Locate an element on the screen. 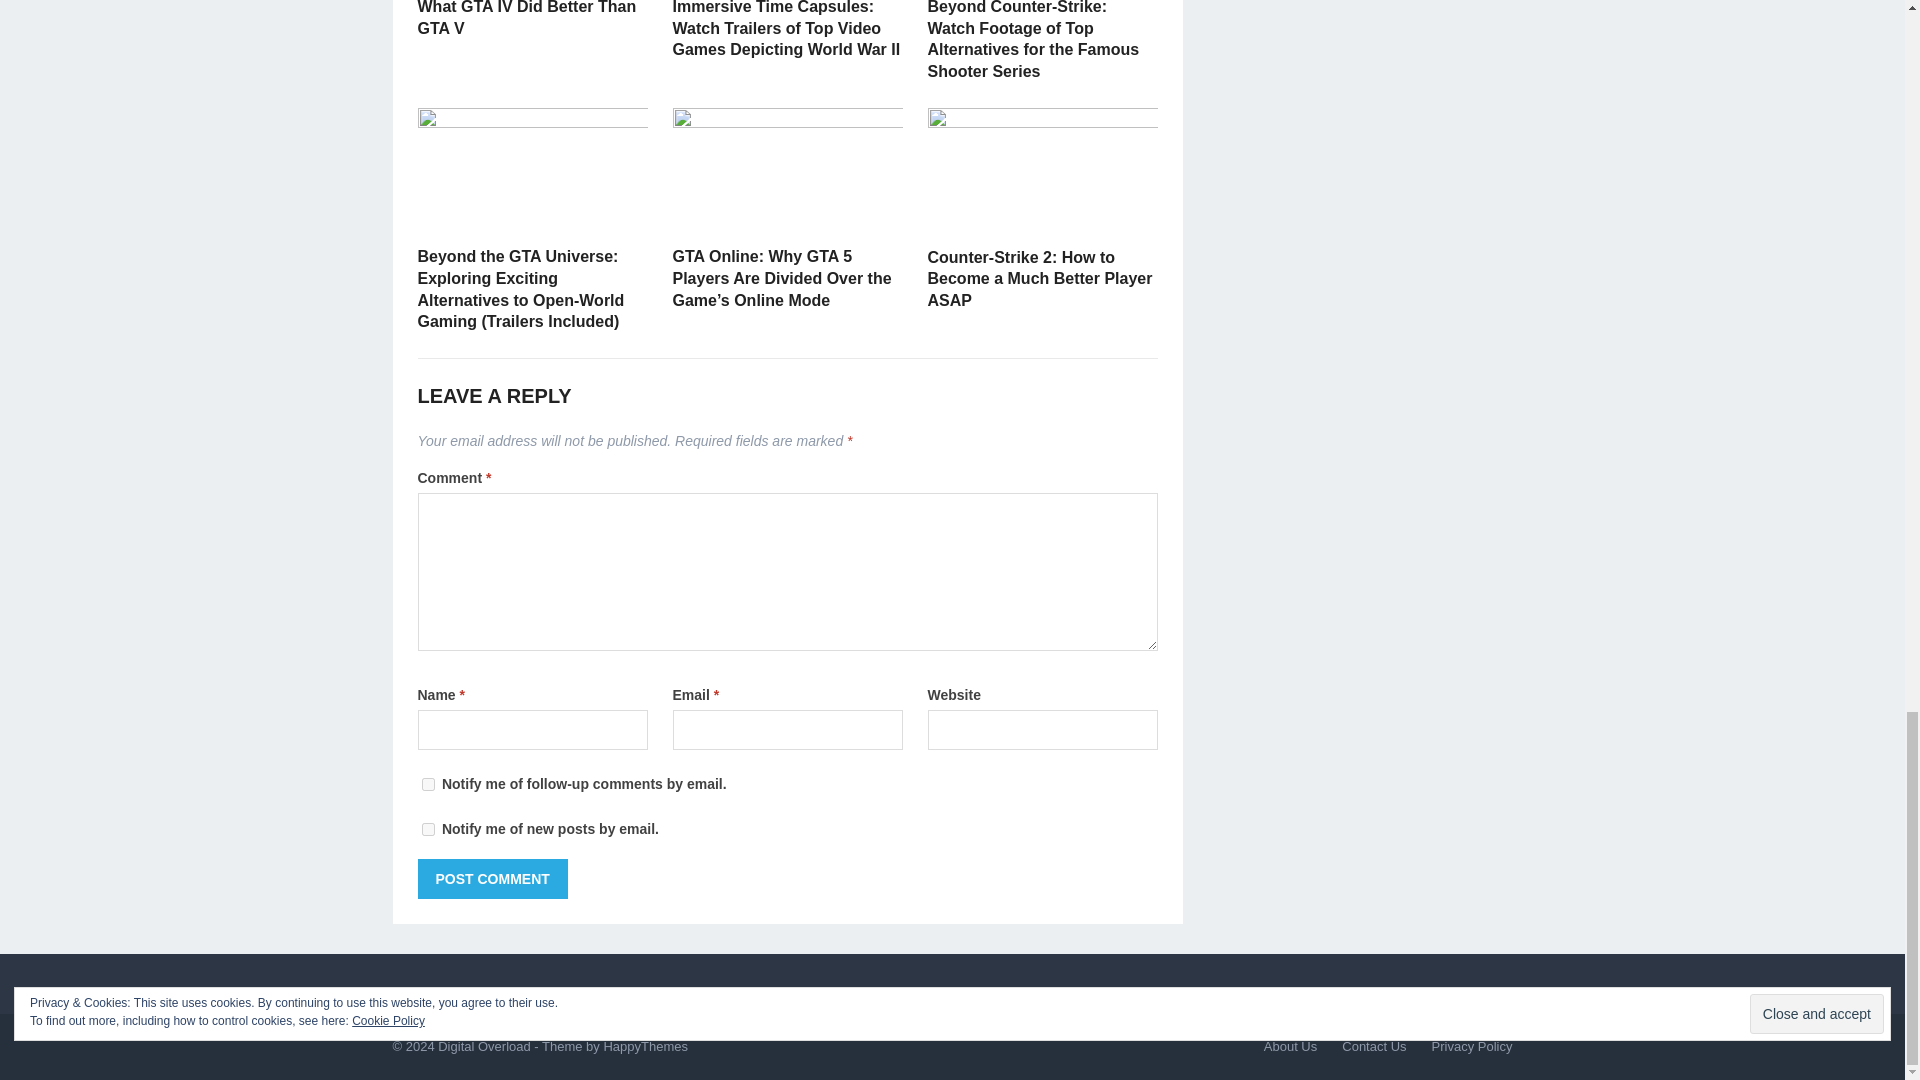 This screenshot has width=1920, height=1080. What GTA IV Did Better Than GTA V is located at coordinates (528, 18).